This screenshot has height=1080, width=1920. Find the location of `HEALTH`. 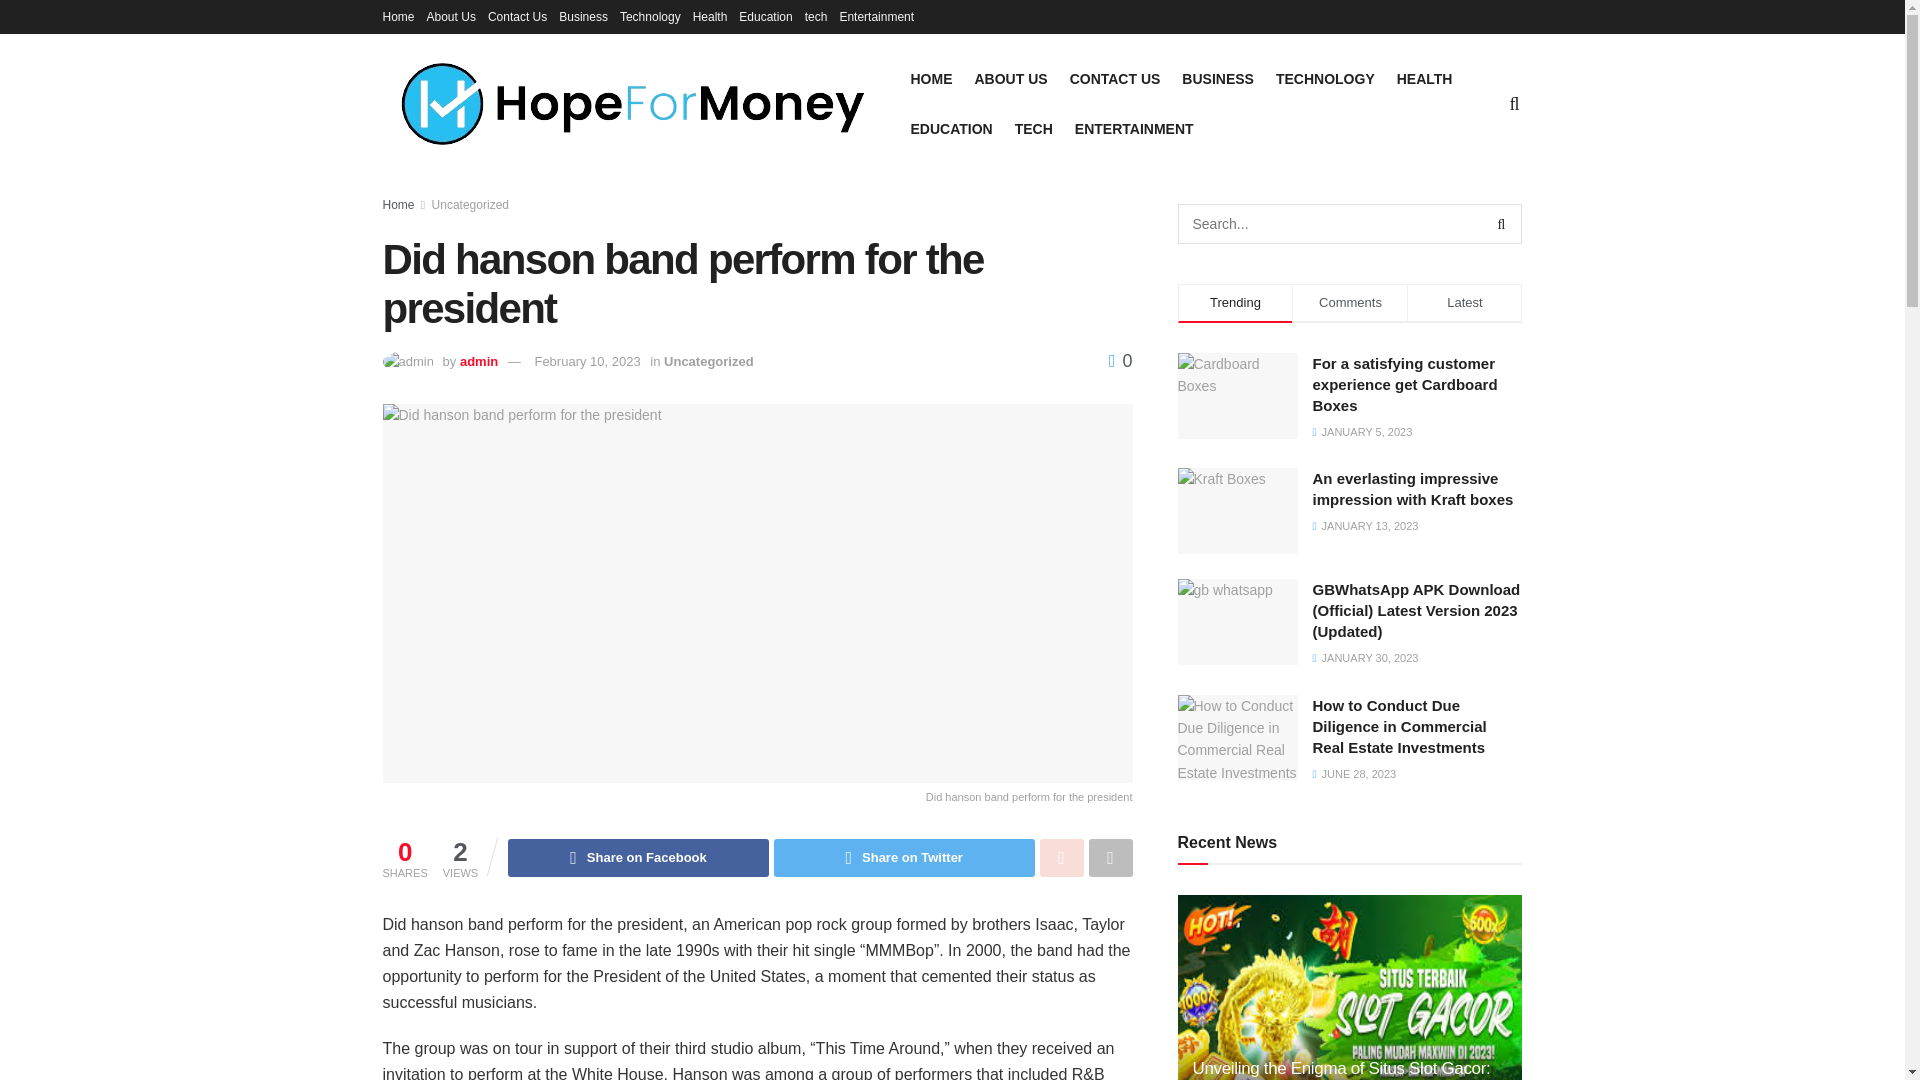

HEALTH is located at coordinates (1425, 78).